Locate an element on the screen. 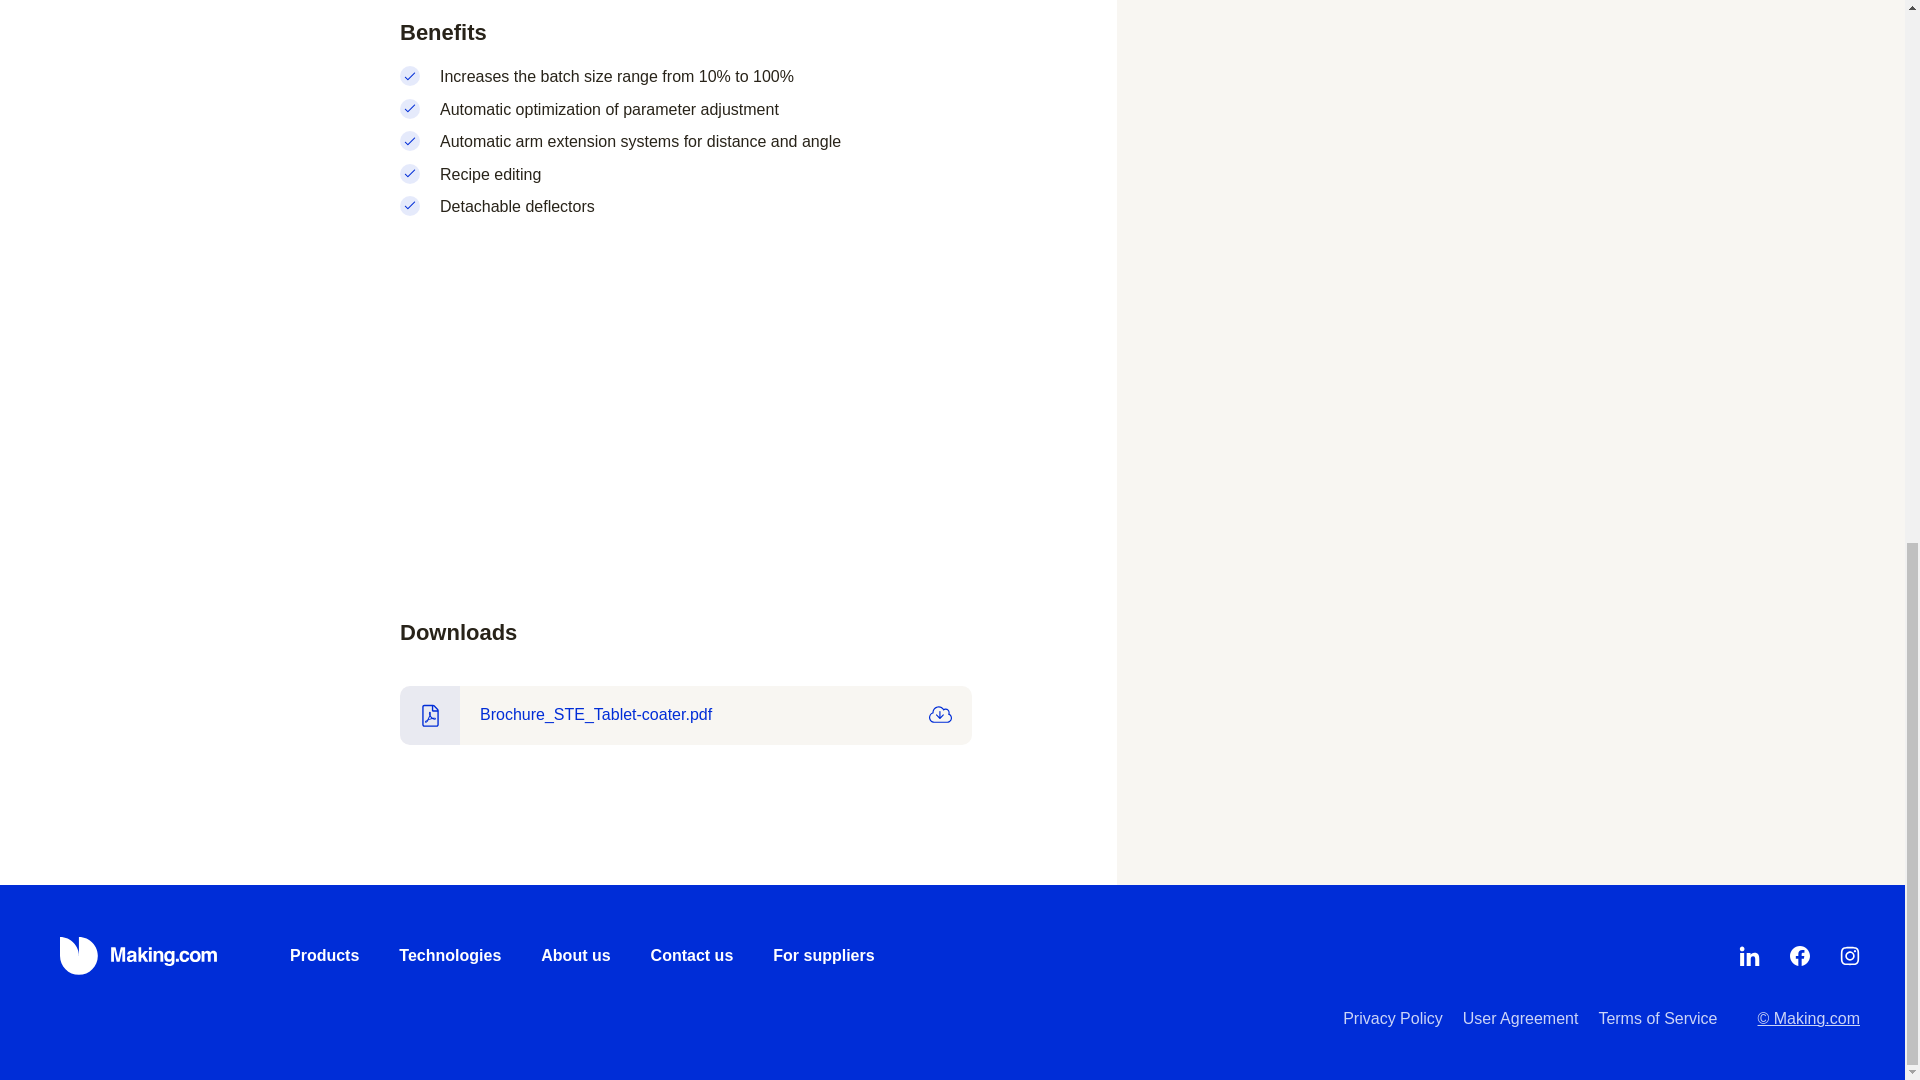 The height and width of the screenshot is (1080, 1920). Contact us is located at coordinates (692, 956).